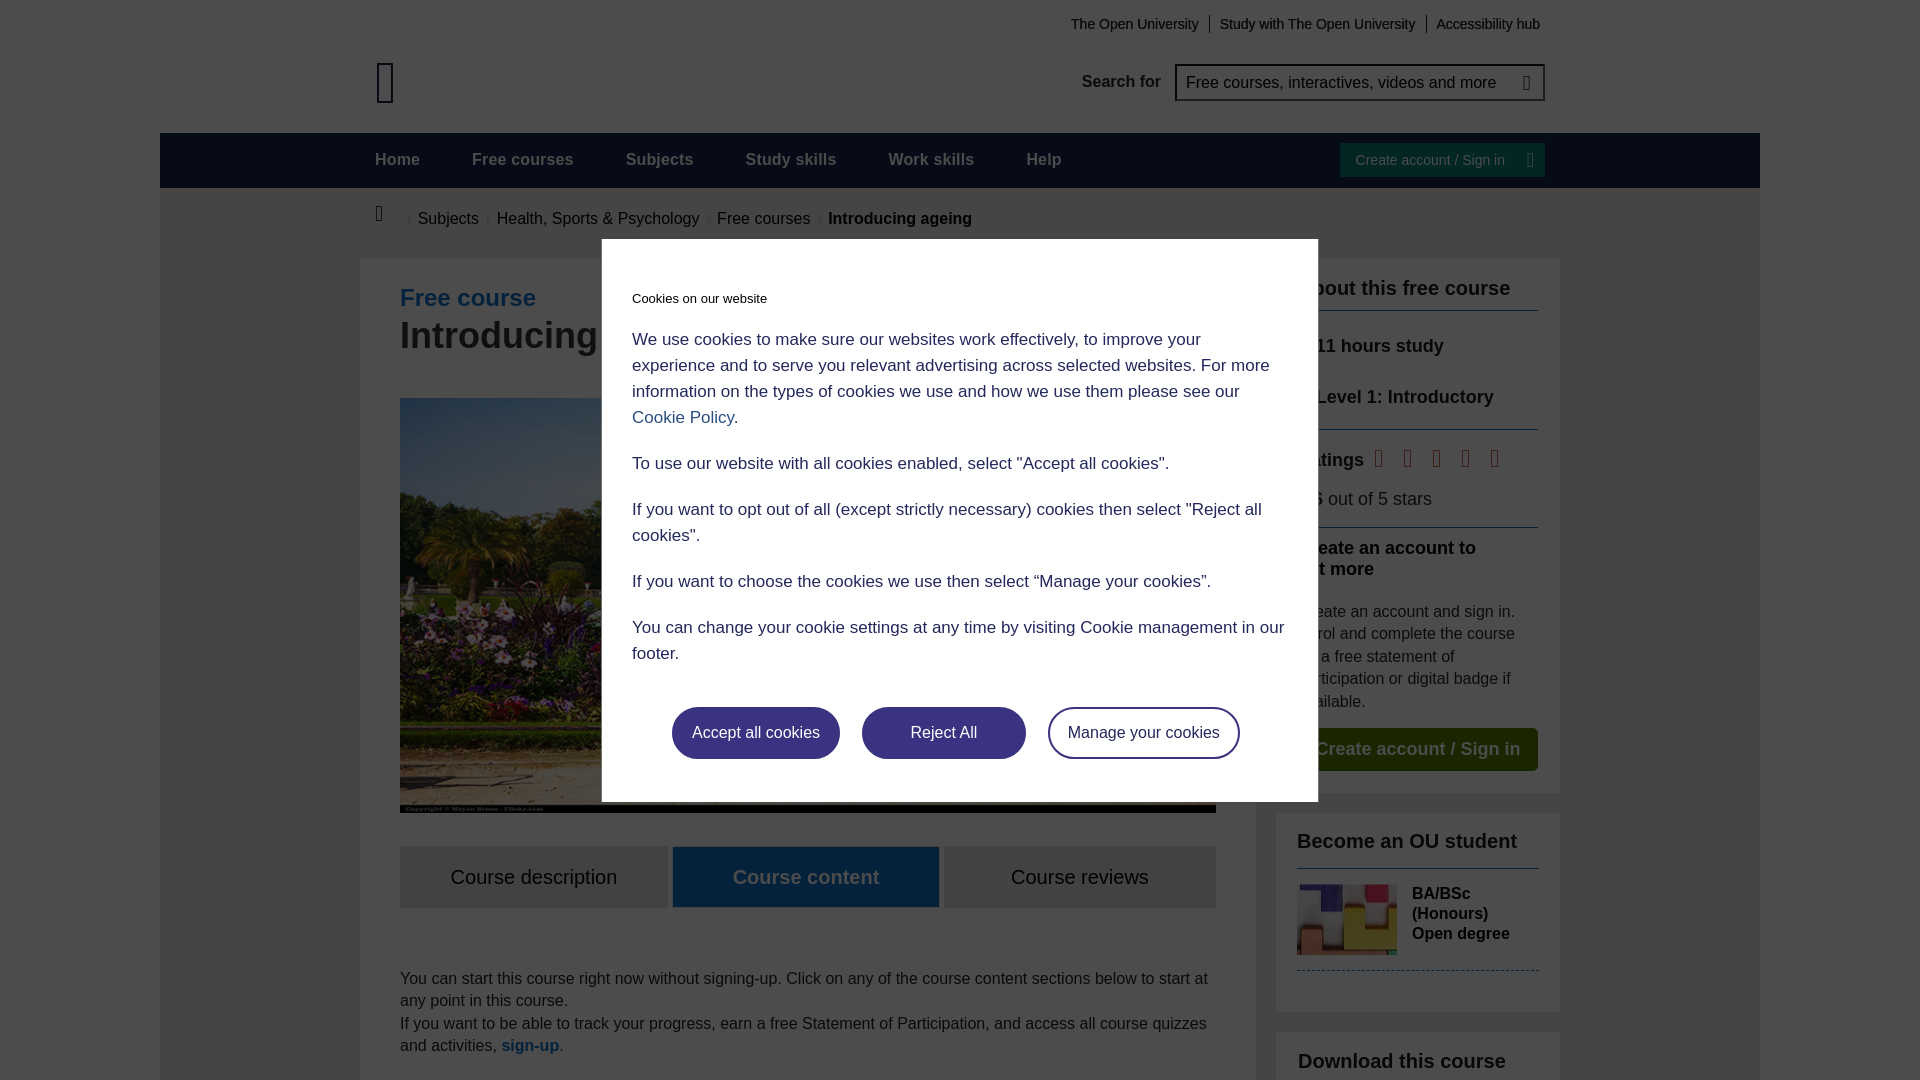  I want to click on Work skills, so click(930, 160).